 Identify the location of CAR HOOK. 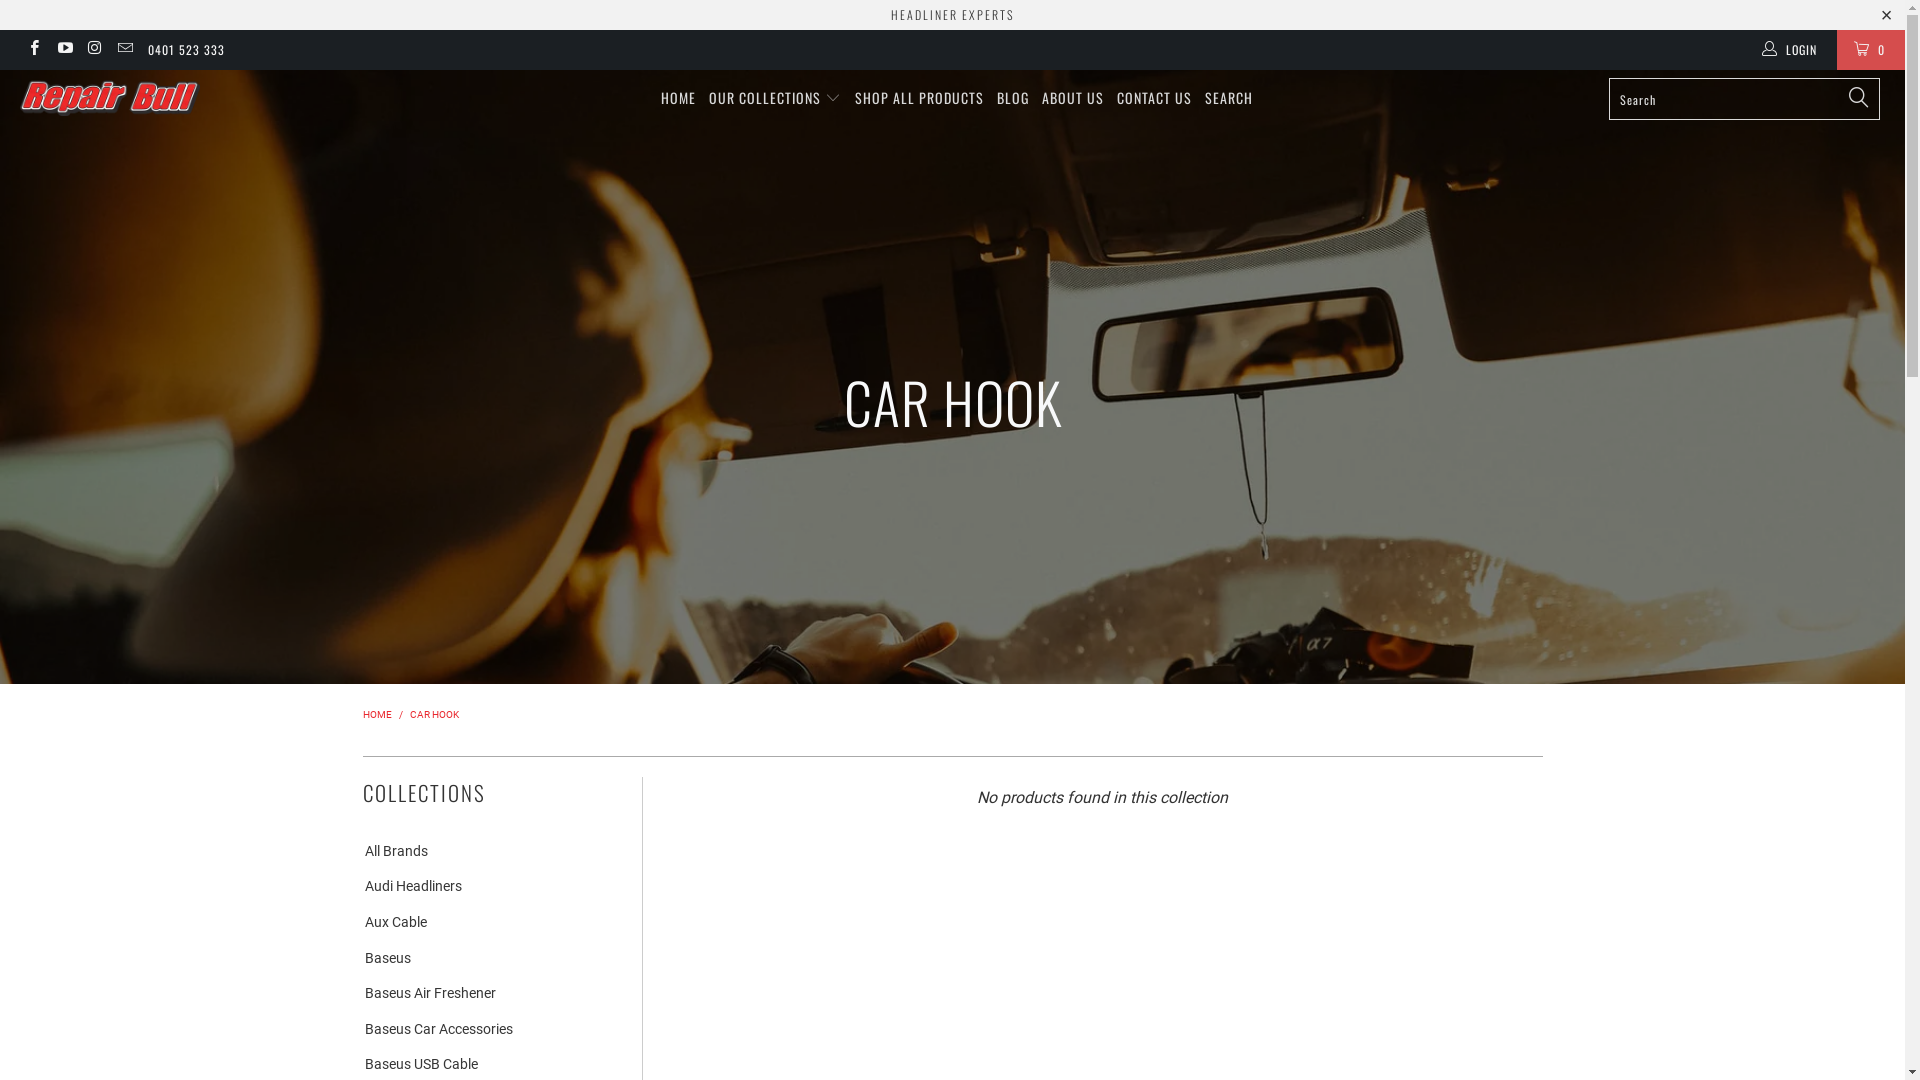
(434, 714).